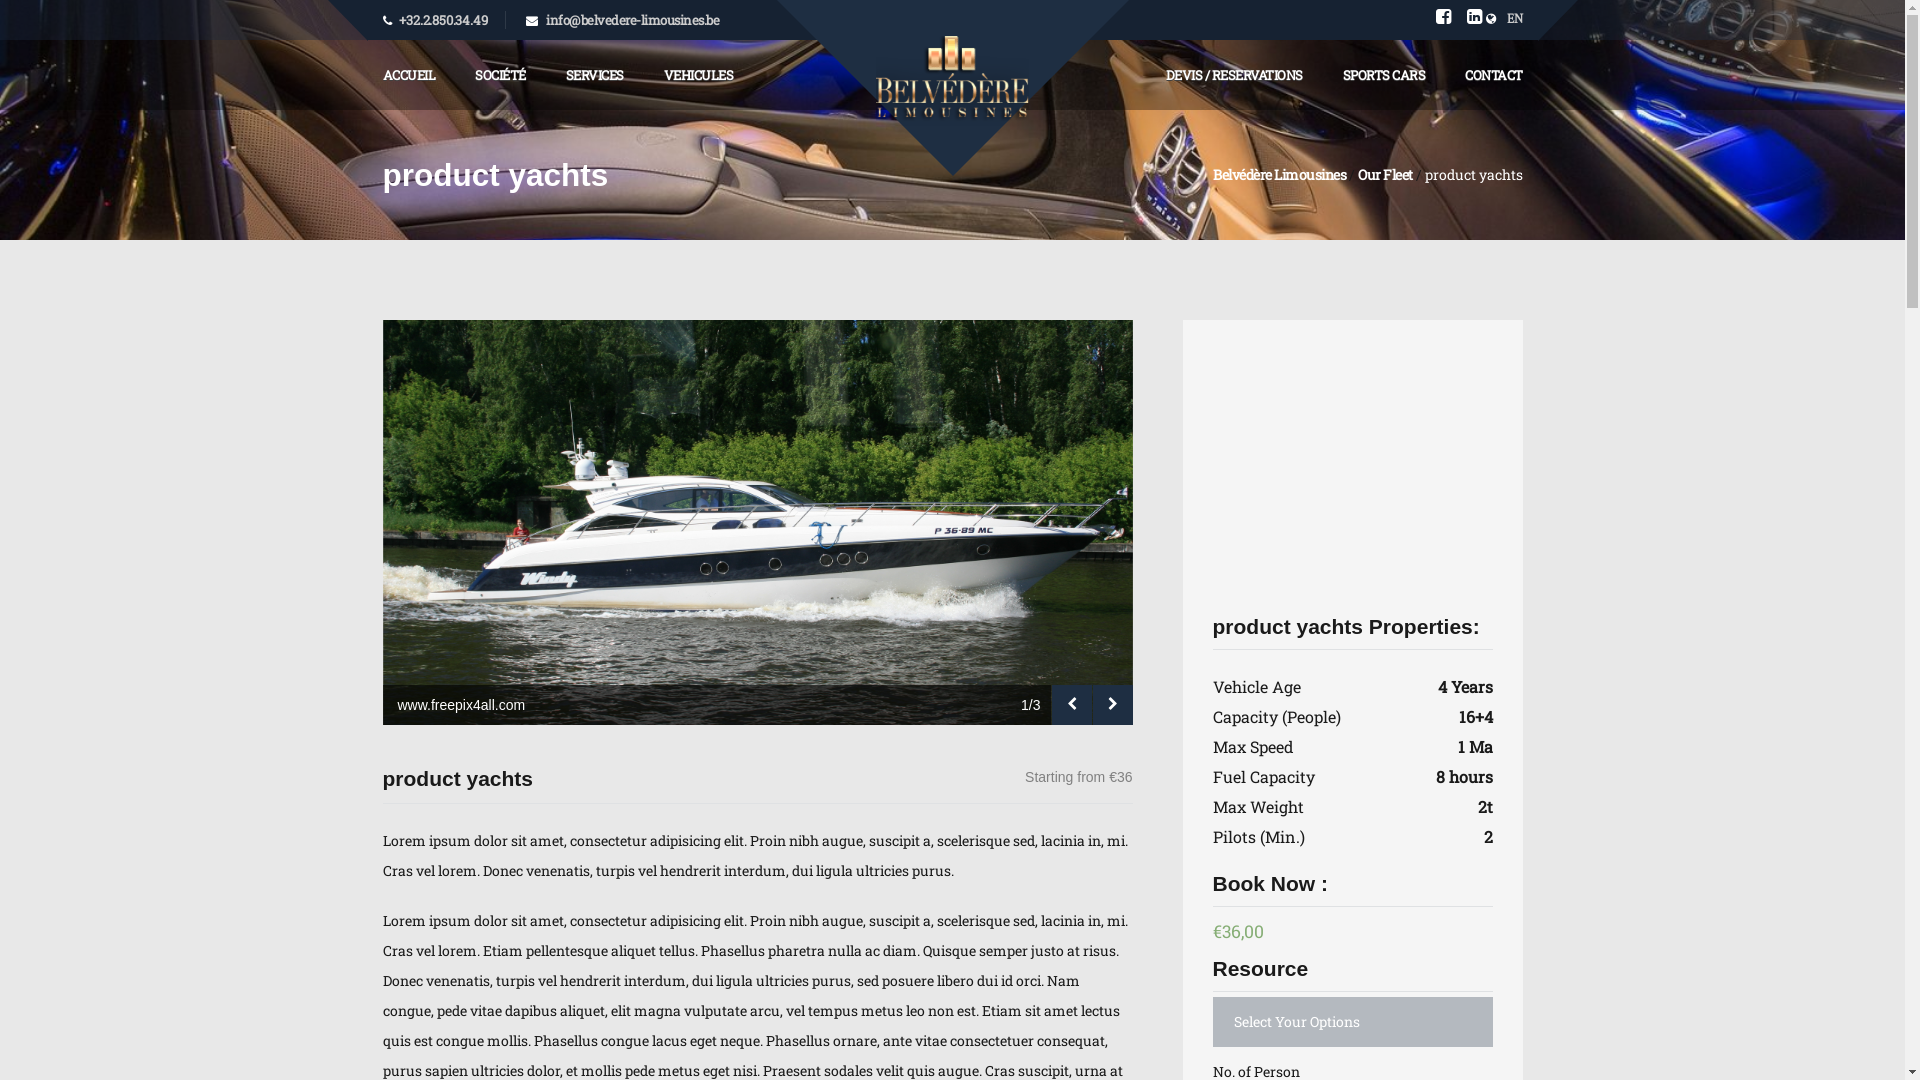 This screenshot has width=1920, height=1080. I want to click on DEVIS / RESERVATIONS, so click(1234, 75).